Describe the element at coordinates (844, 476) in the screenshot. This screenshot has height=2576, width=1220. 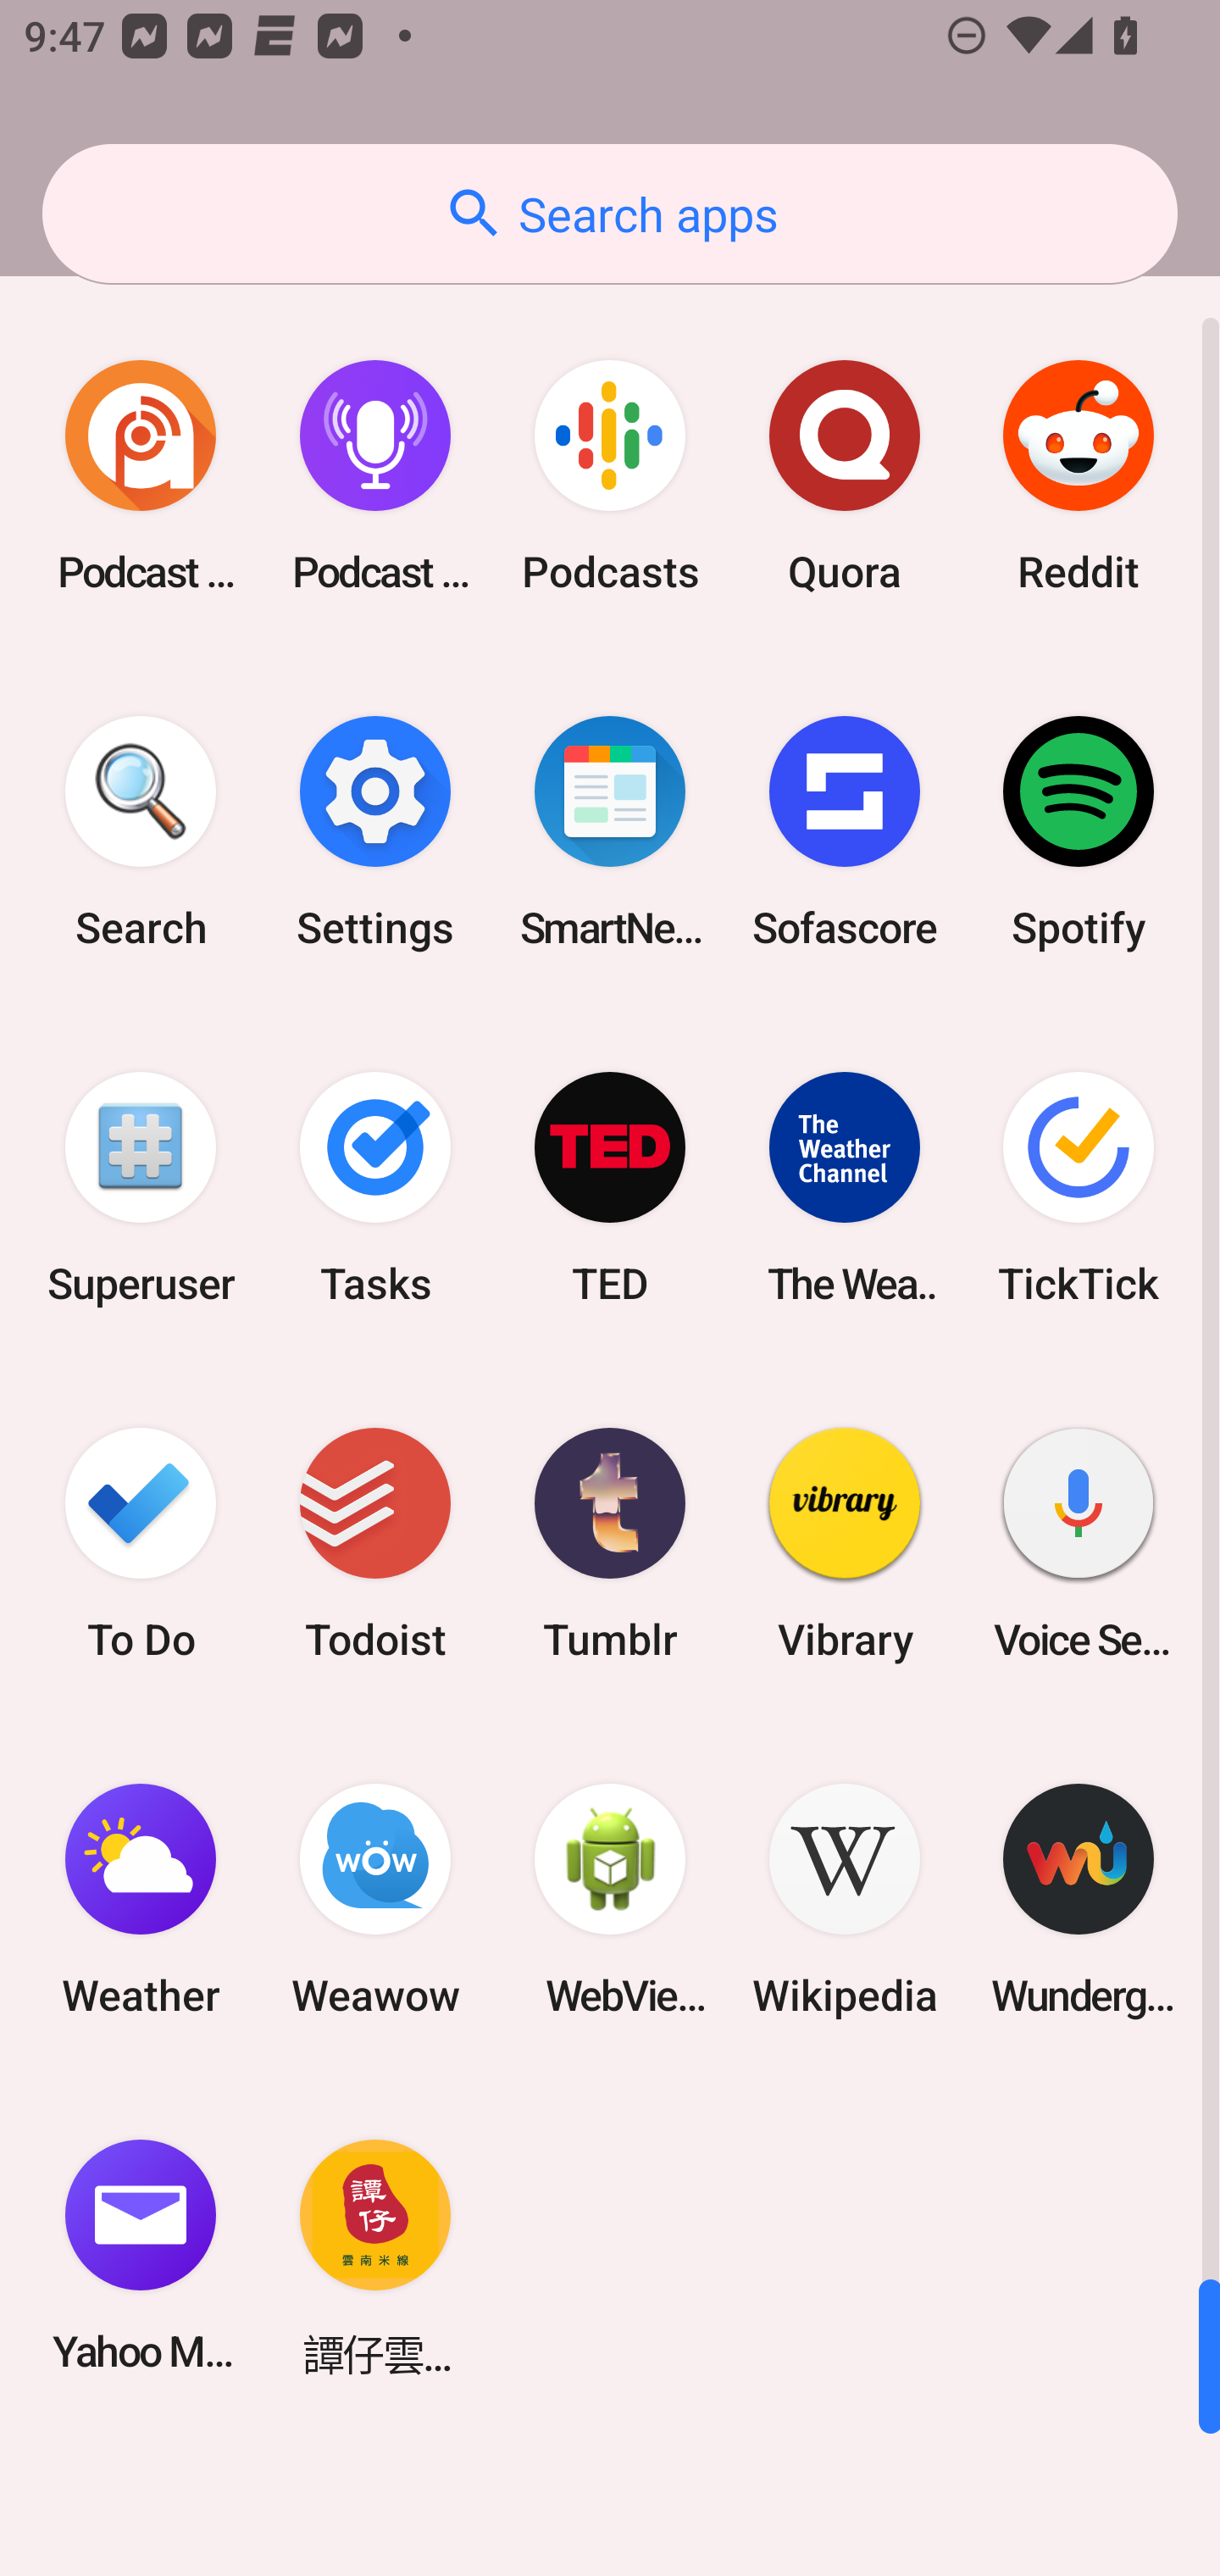
I see `Quora` at that location.